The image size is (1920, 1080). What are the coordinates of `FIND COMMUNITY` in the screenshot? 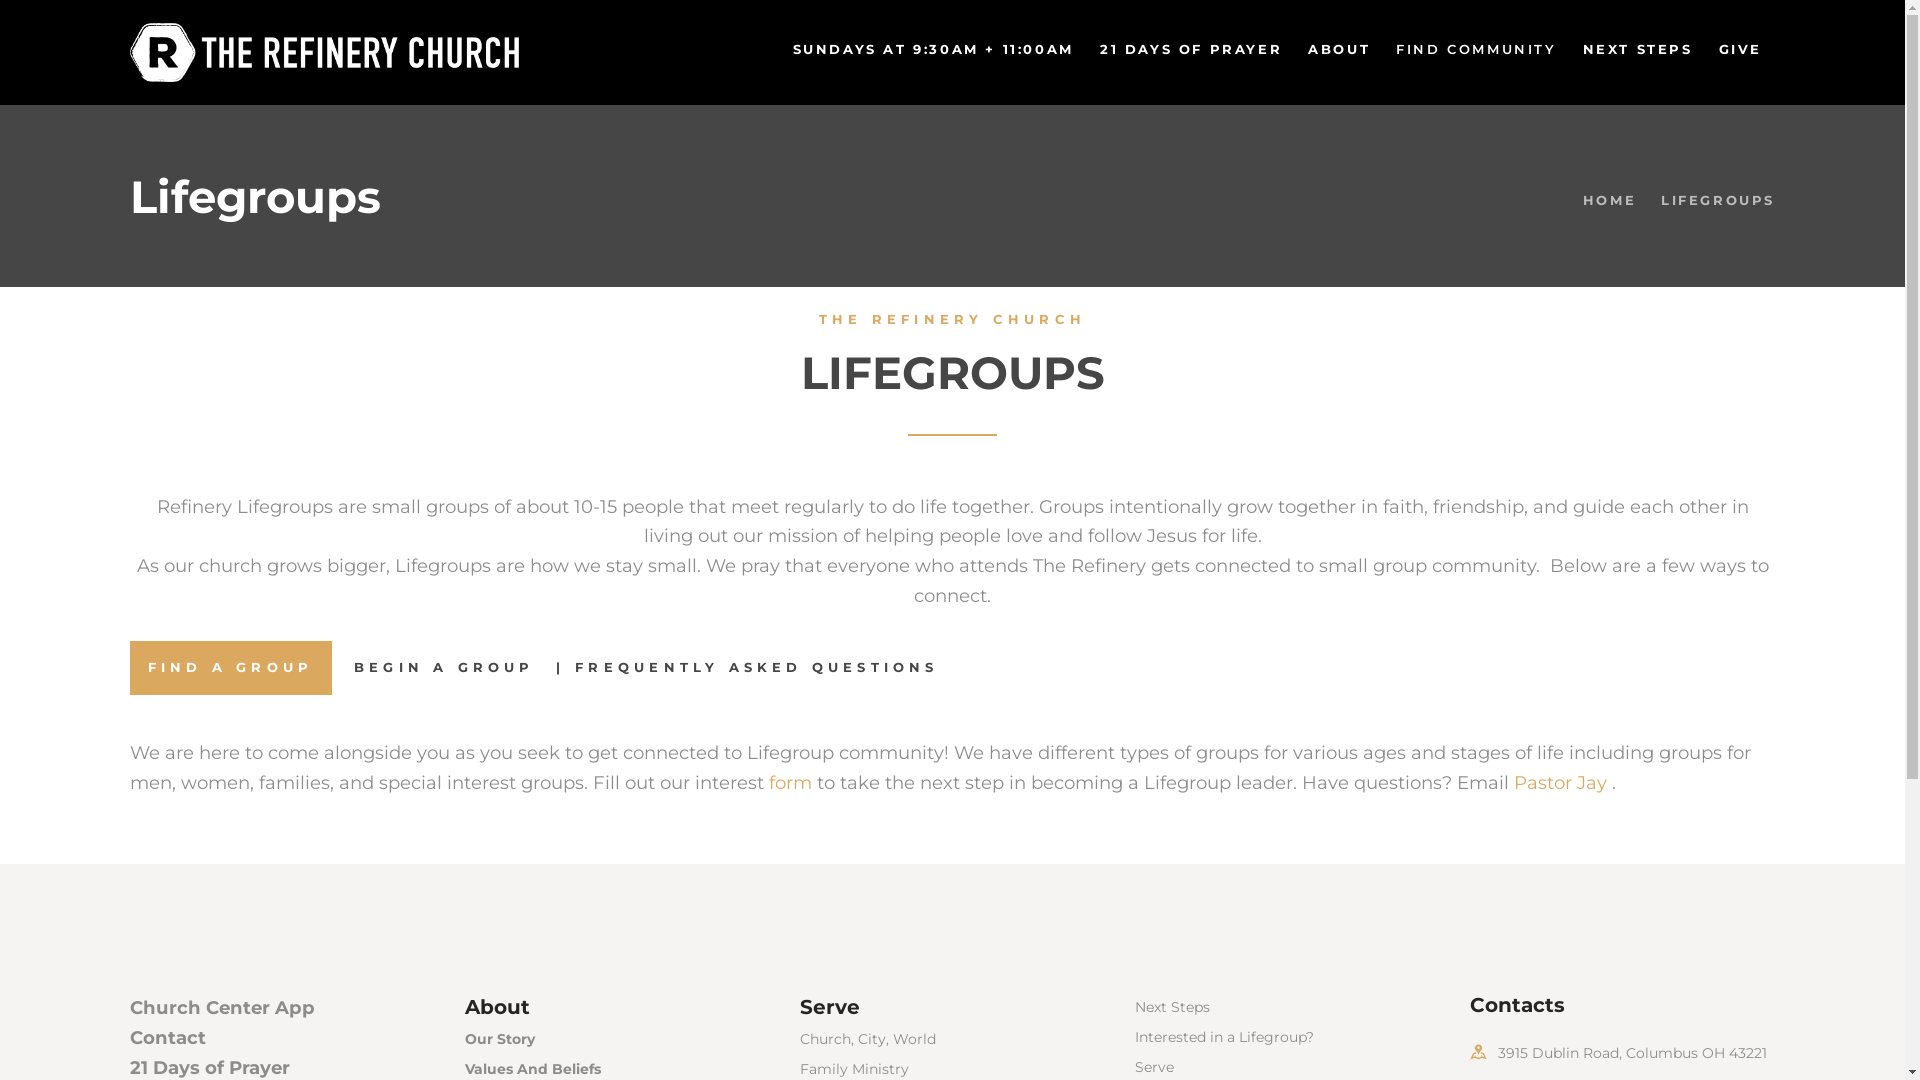 It's located at (1476, 50).